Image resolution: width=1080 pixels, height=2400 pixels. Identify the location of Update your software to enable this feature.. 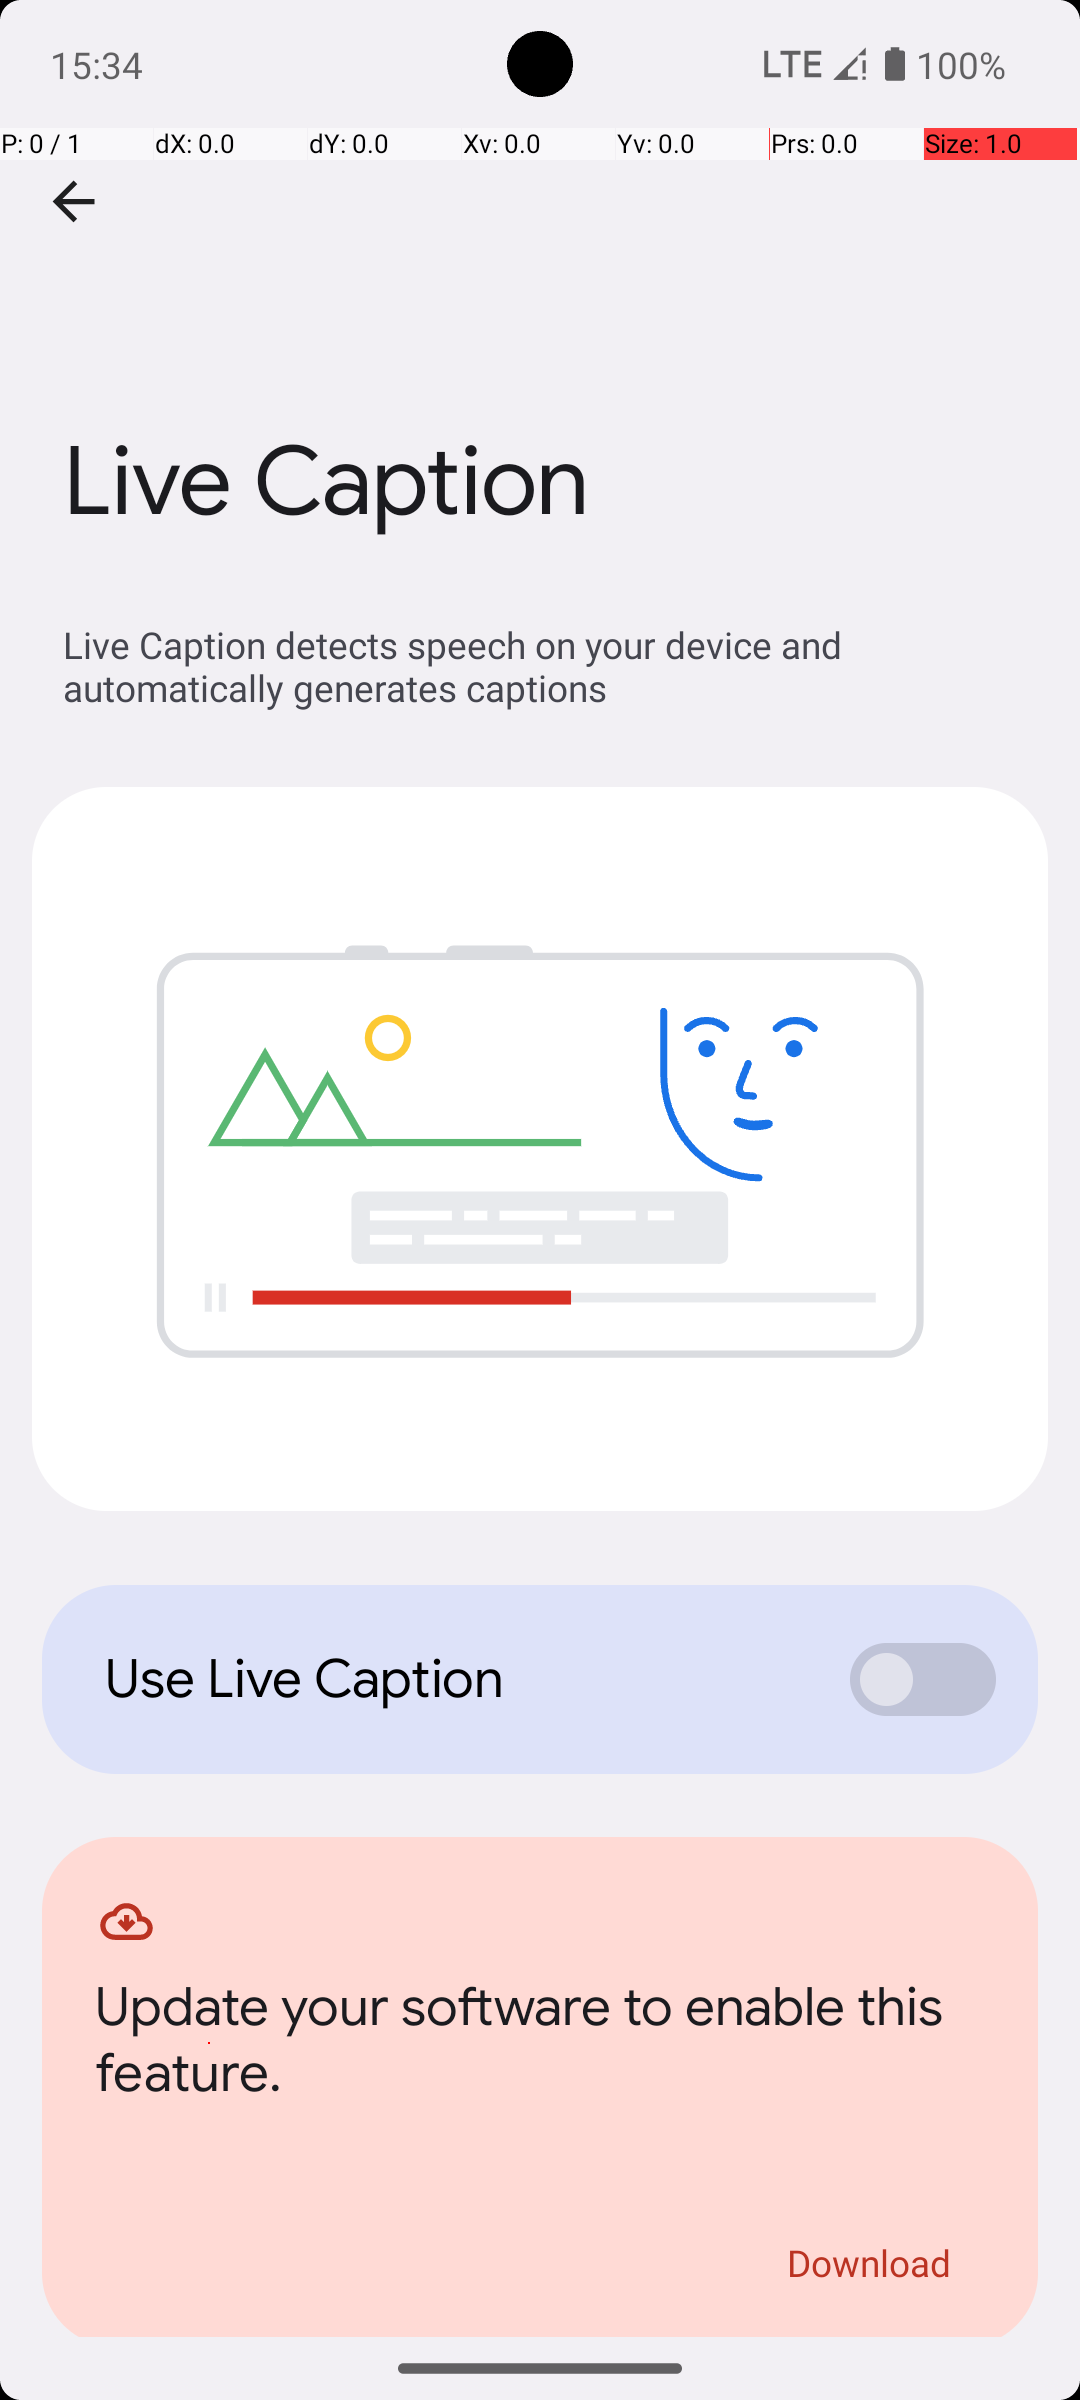
(540, 2046).